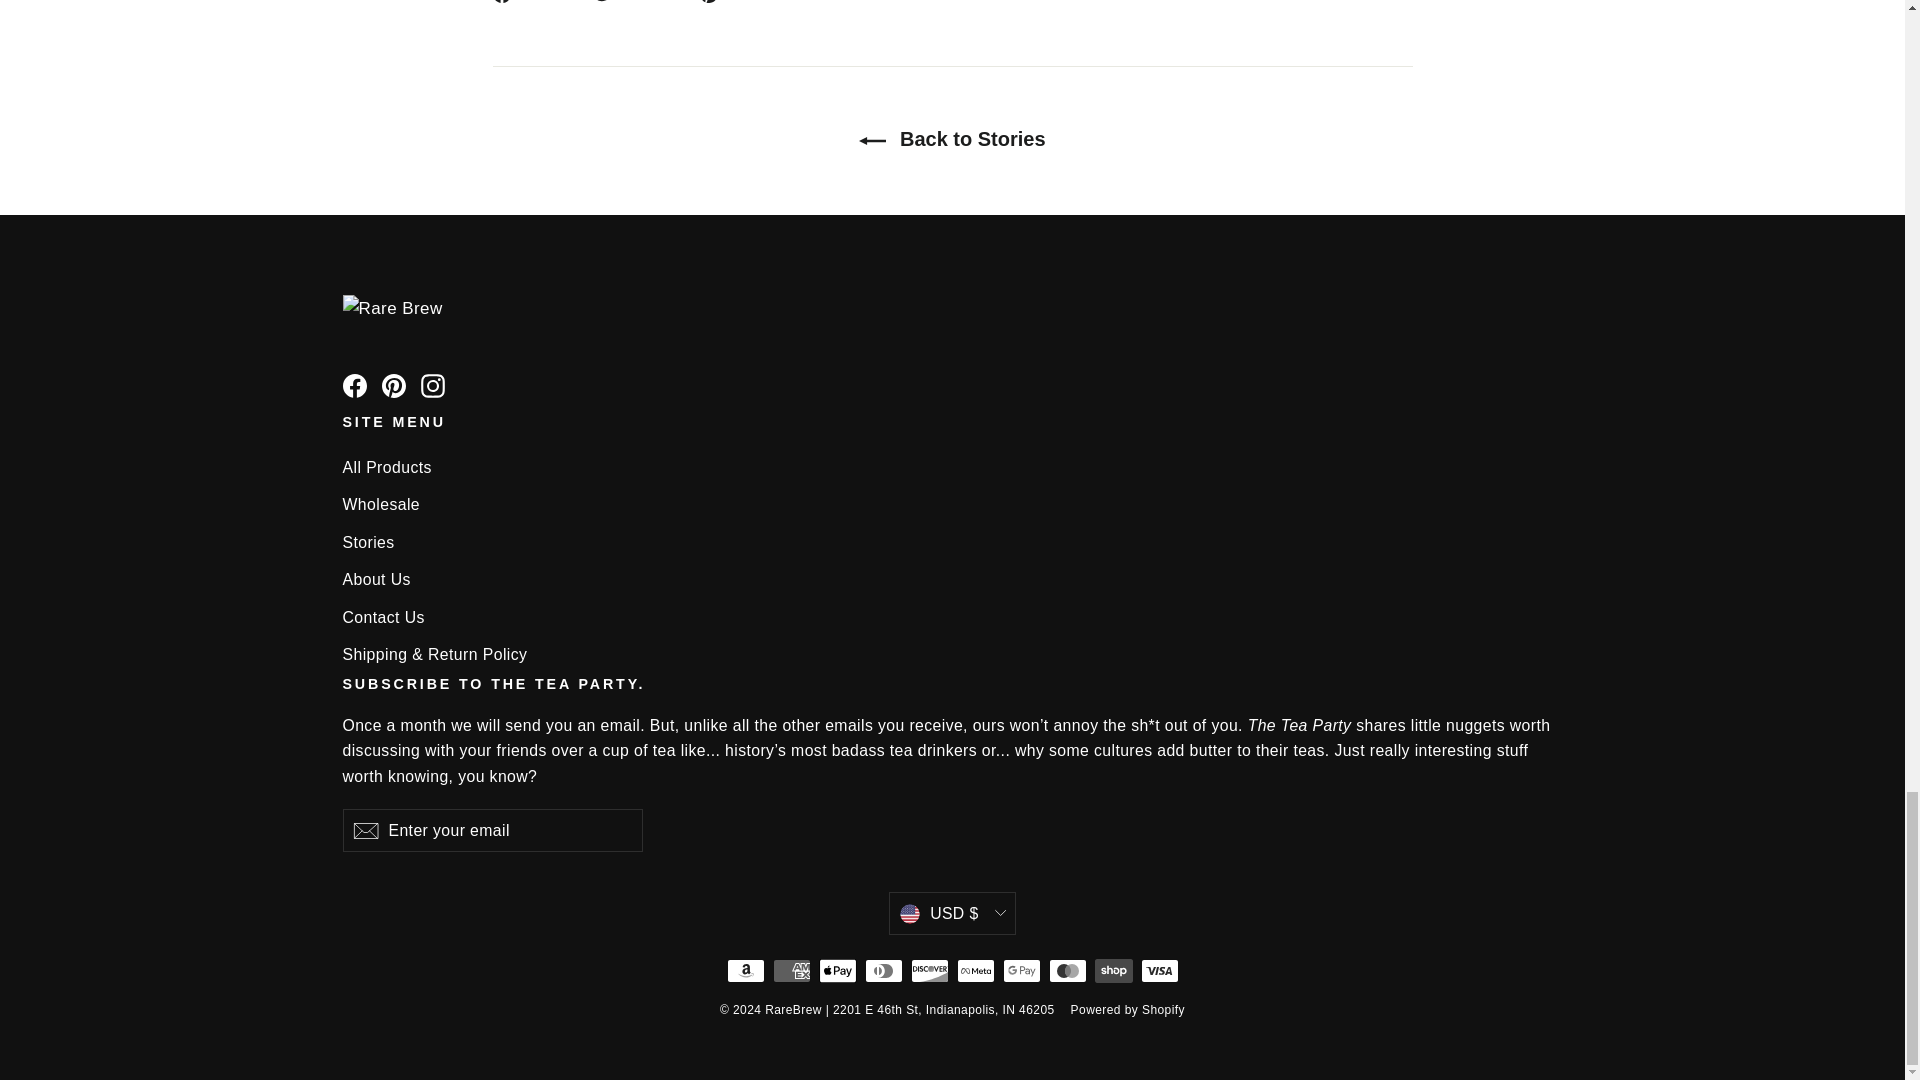 The image size is (1920, 1080). I want to click on RareBrew on Instagram, so click(432, 384).